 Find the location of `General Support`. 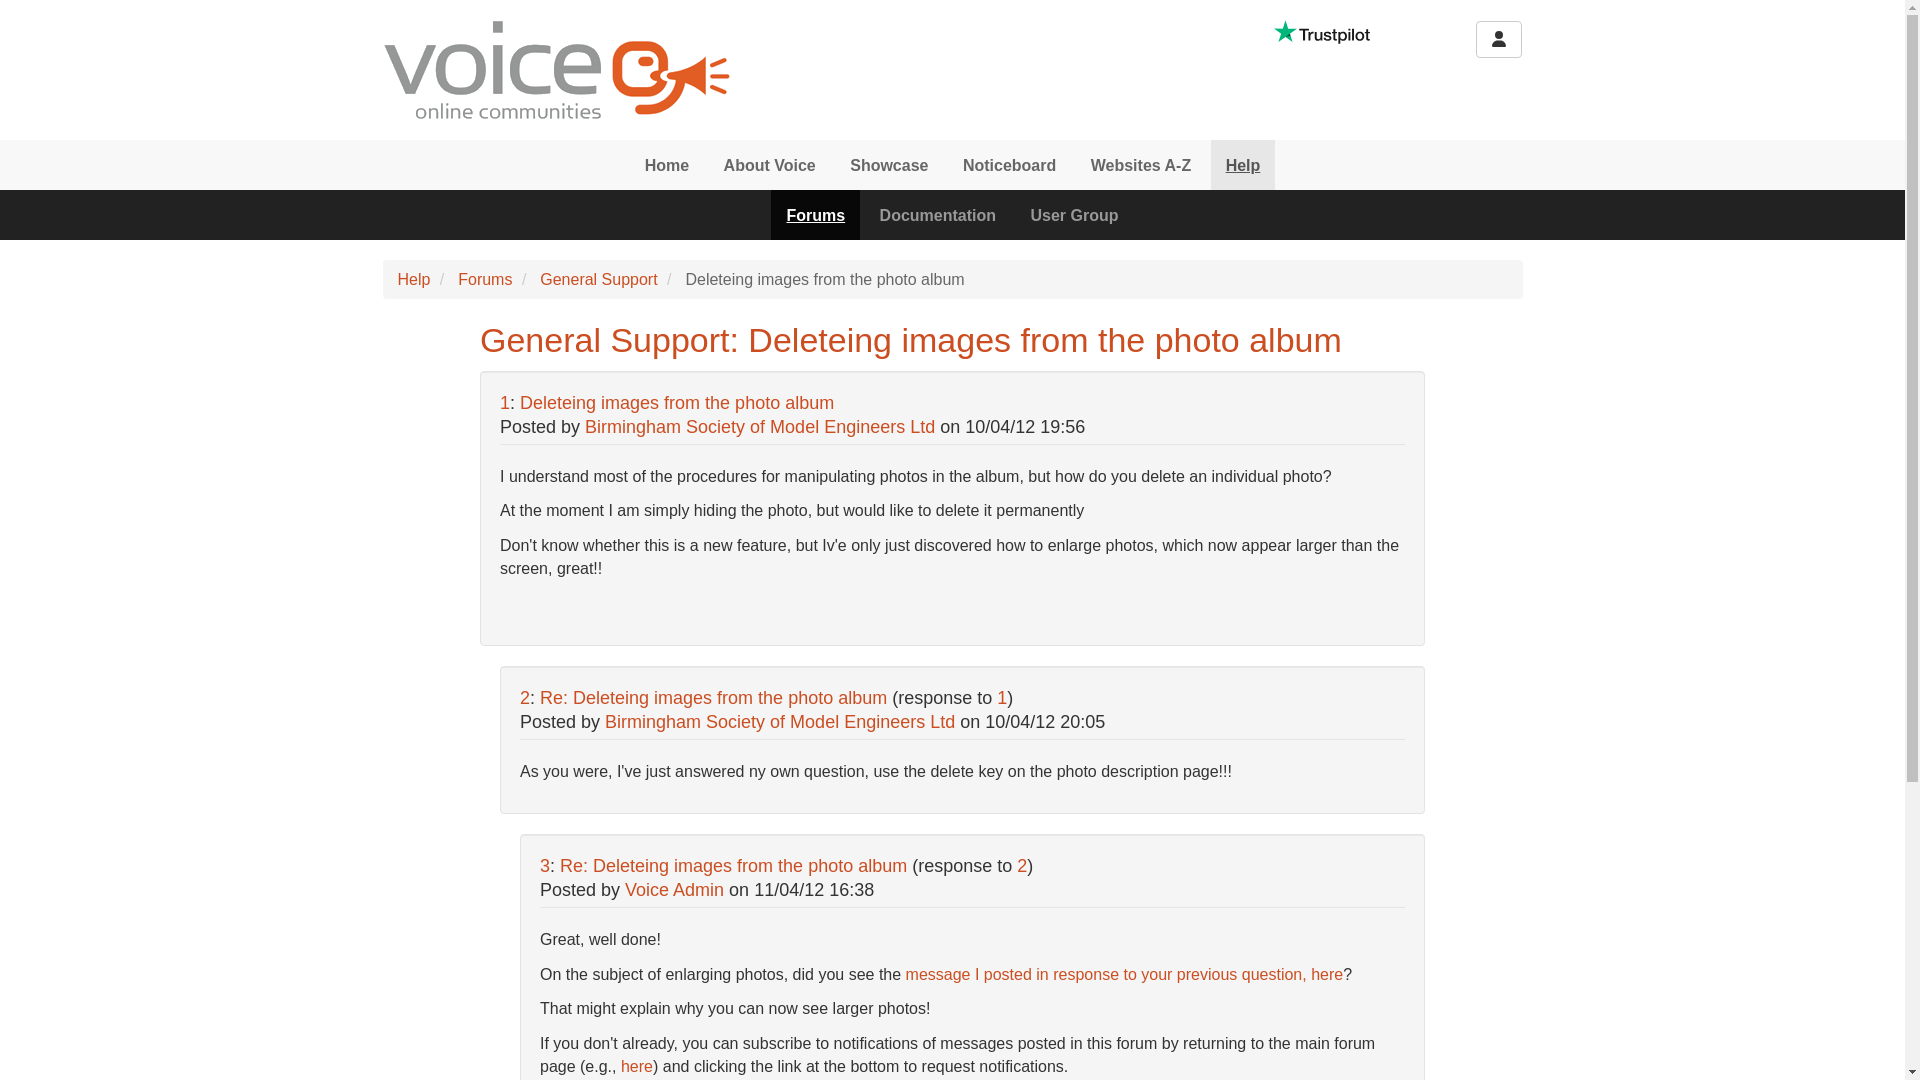

General Support is located at coordinates (598, 280).